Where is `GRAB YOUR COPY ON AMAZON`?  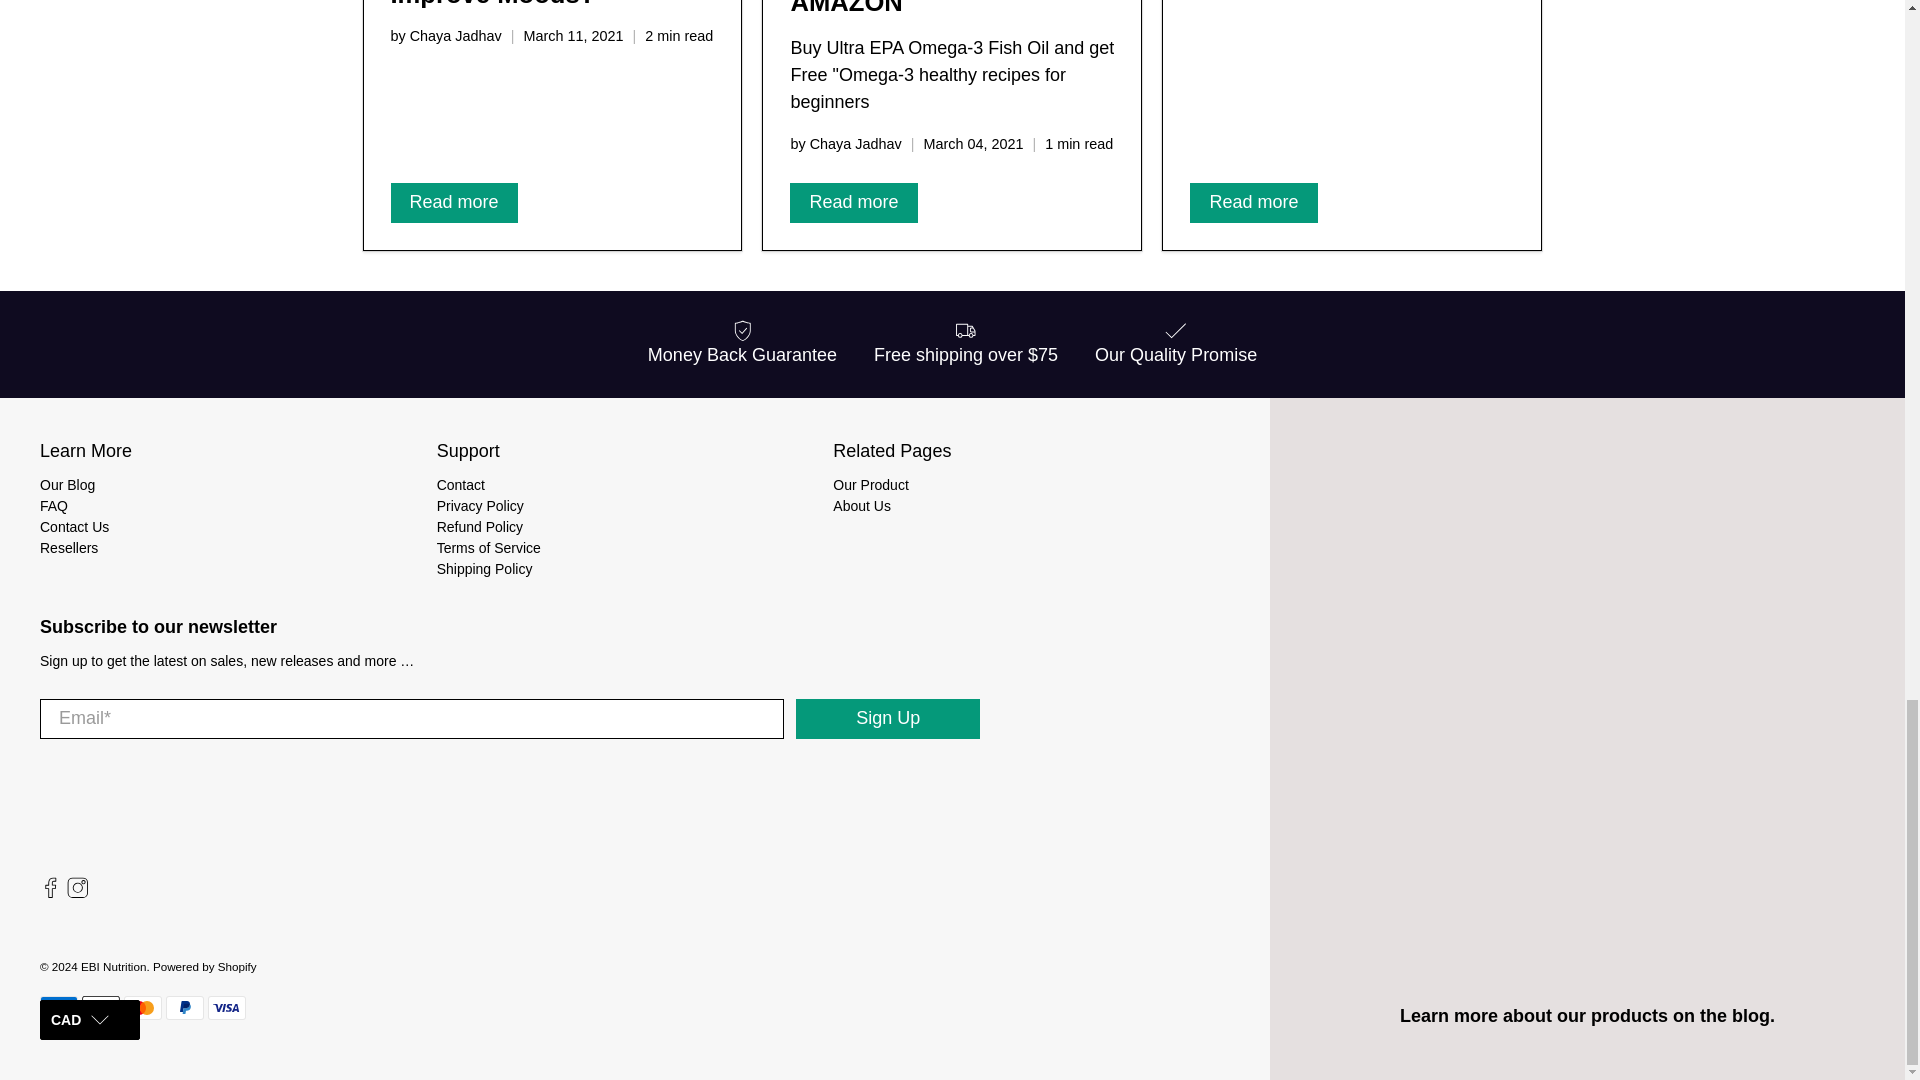
GRAB YOUR COPY ON AMAZON is located at coordinates (930, 8).